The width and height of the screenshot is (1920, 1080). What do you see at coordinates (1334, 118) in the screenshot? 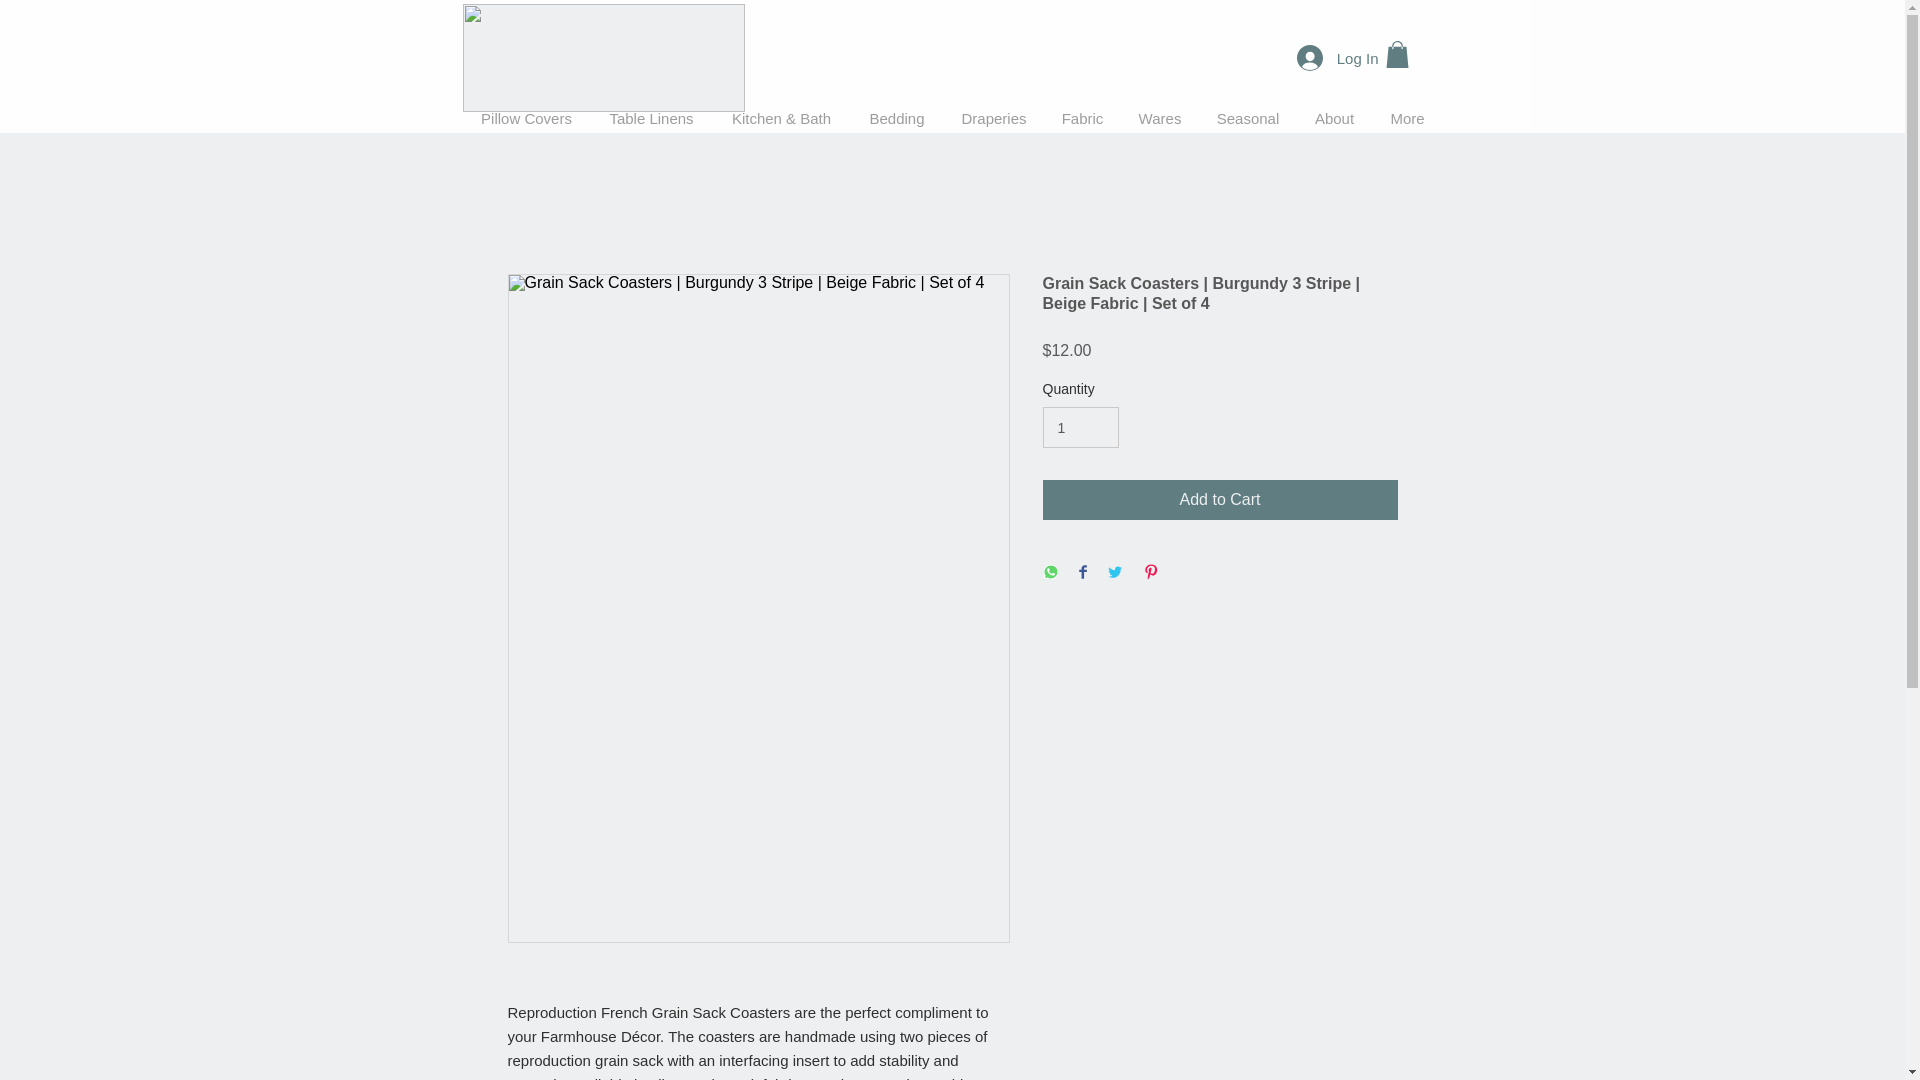
I see `About` at bounding box center [1334, 118].